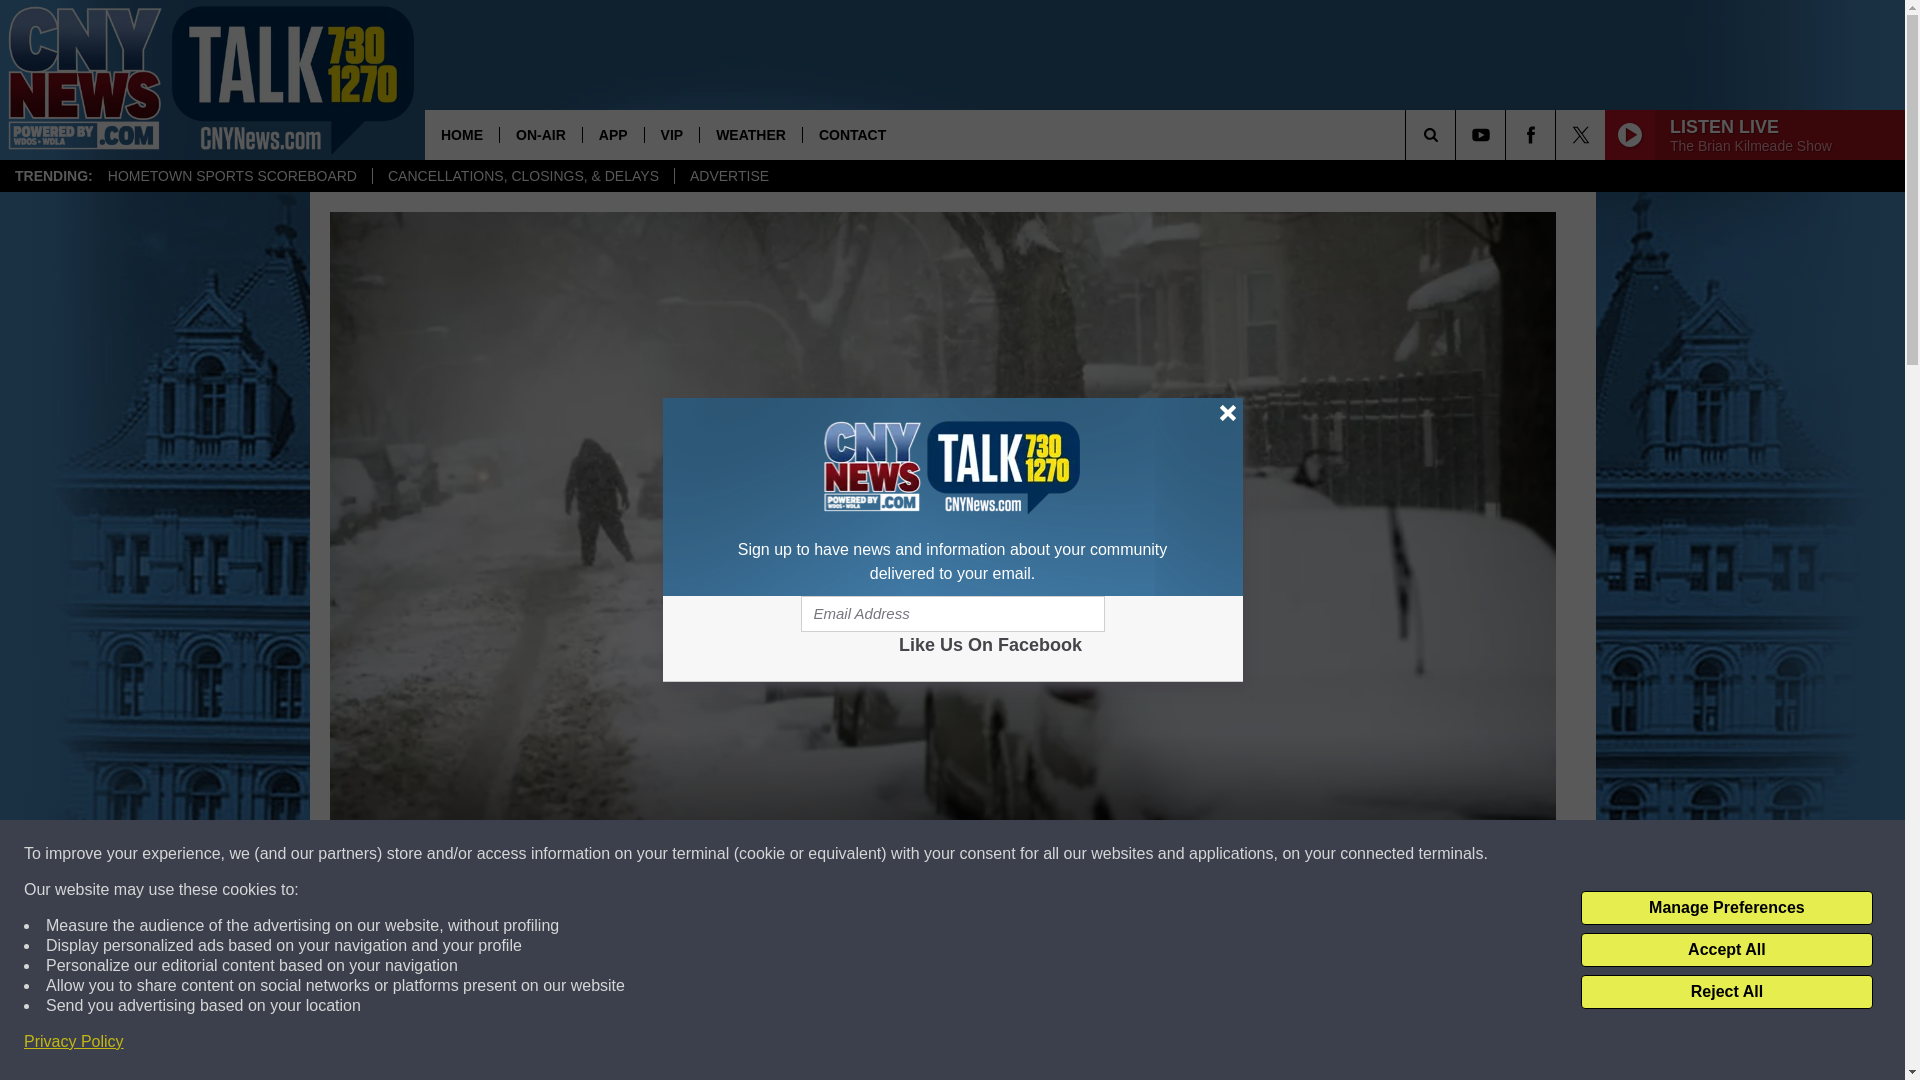 This screenshot has height=1080, width=1920. Describe the element at coordinates (232, 176) in the screenshot. I see `HOMETOWN SPORTS SCOREBOARD` at that location.